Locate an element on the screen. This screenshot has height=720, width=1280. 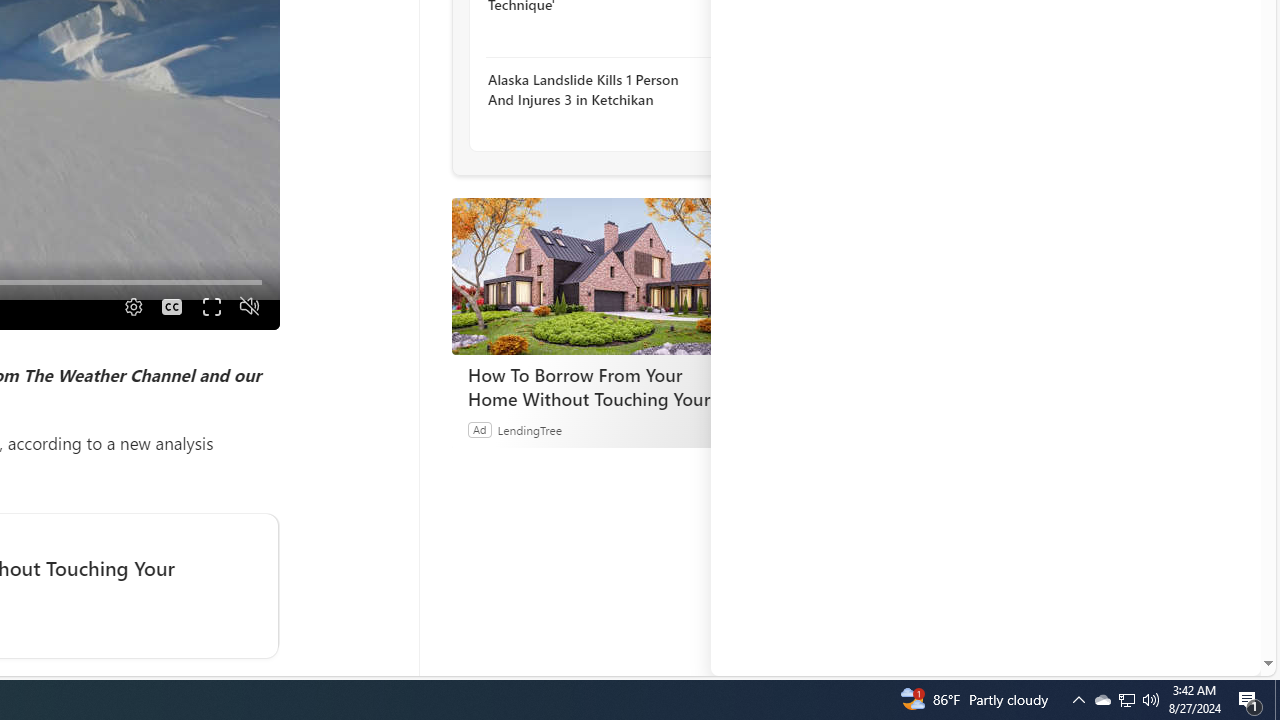
Unmute is located at coordinates (250, 306).